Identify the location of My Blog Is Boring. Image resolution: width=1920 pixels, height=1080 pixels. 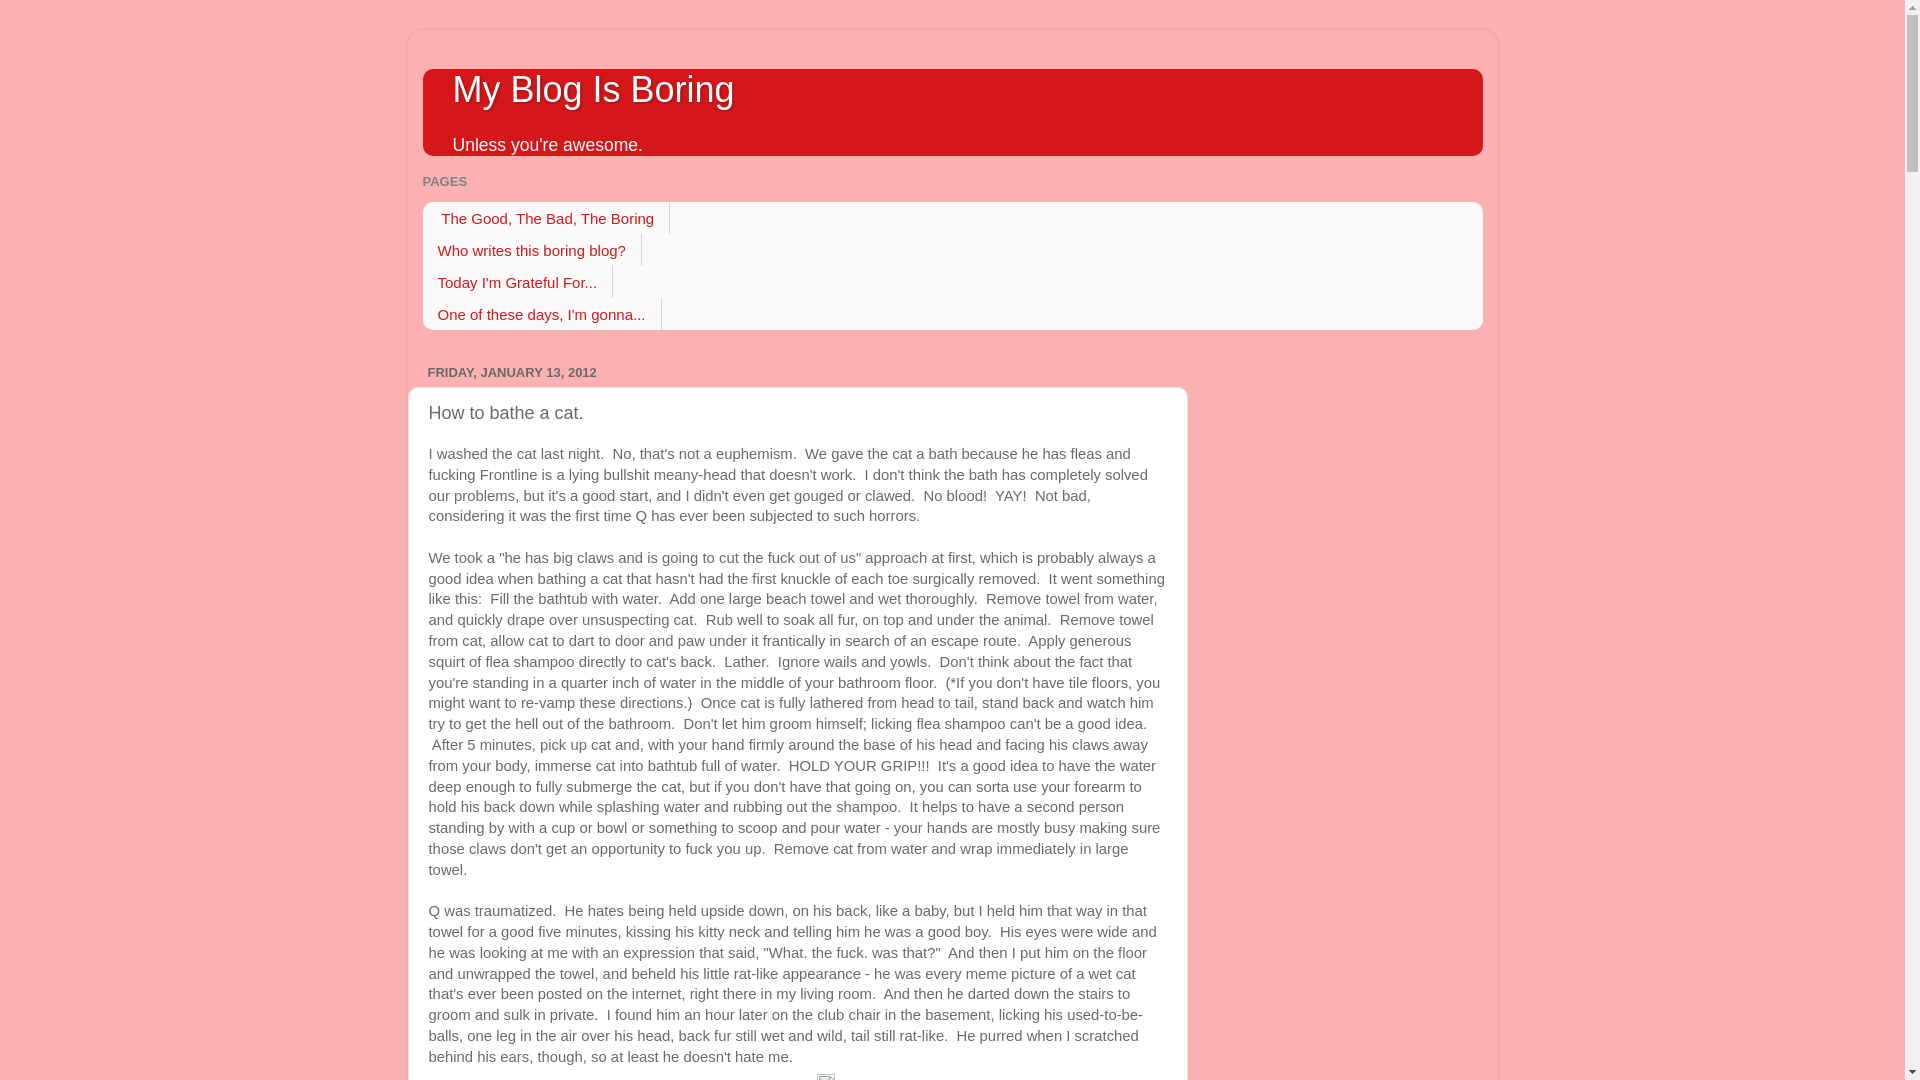
(592, 90).